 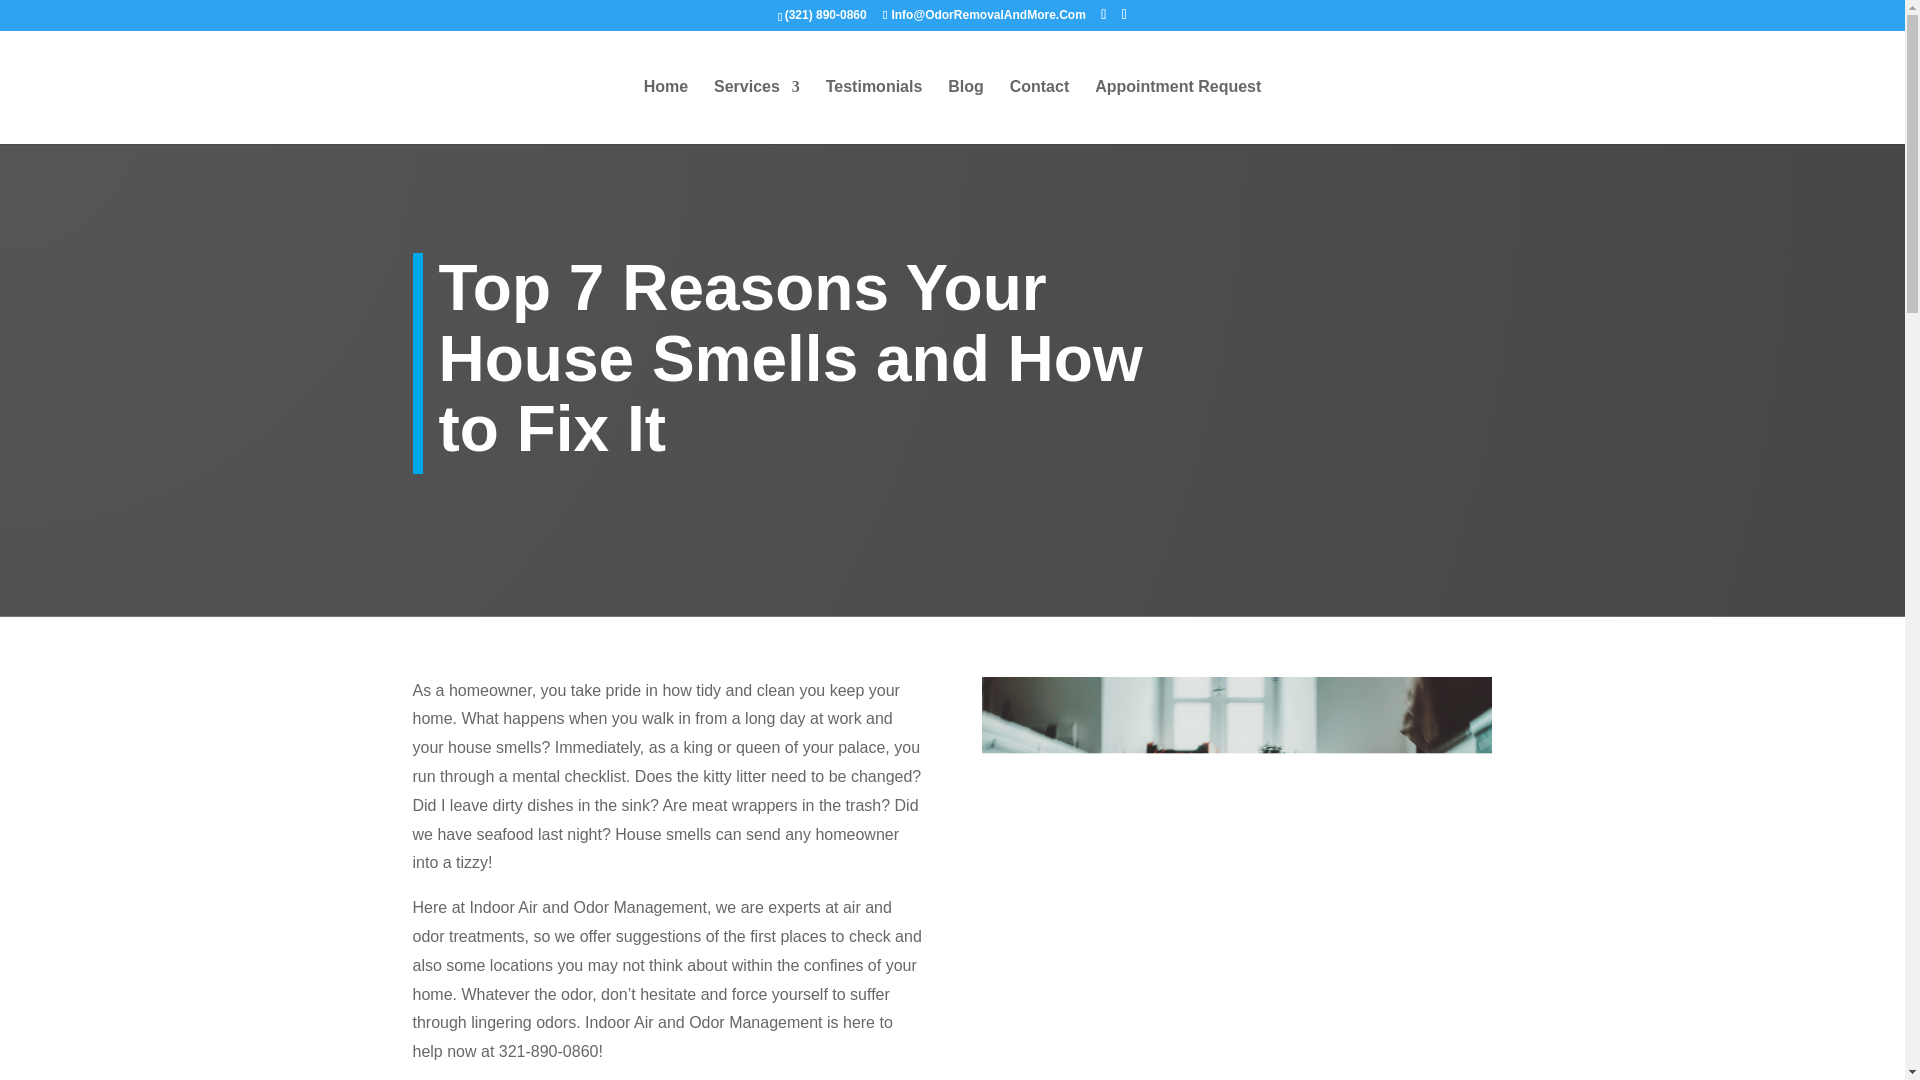 What do you see at coordinates (874, 111) in the screenshot?
I see `Testimonials` at bounding box center [874, 111].